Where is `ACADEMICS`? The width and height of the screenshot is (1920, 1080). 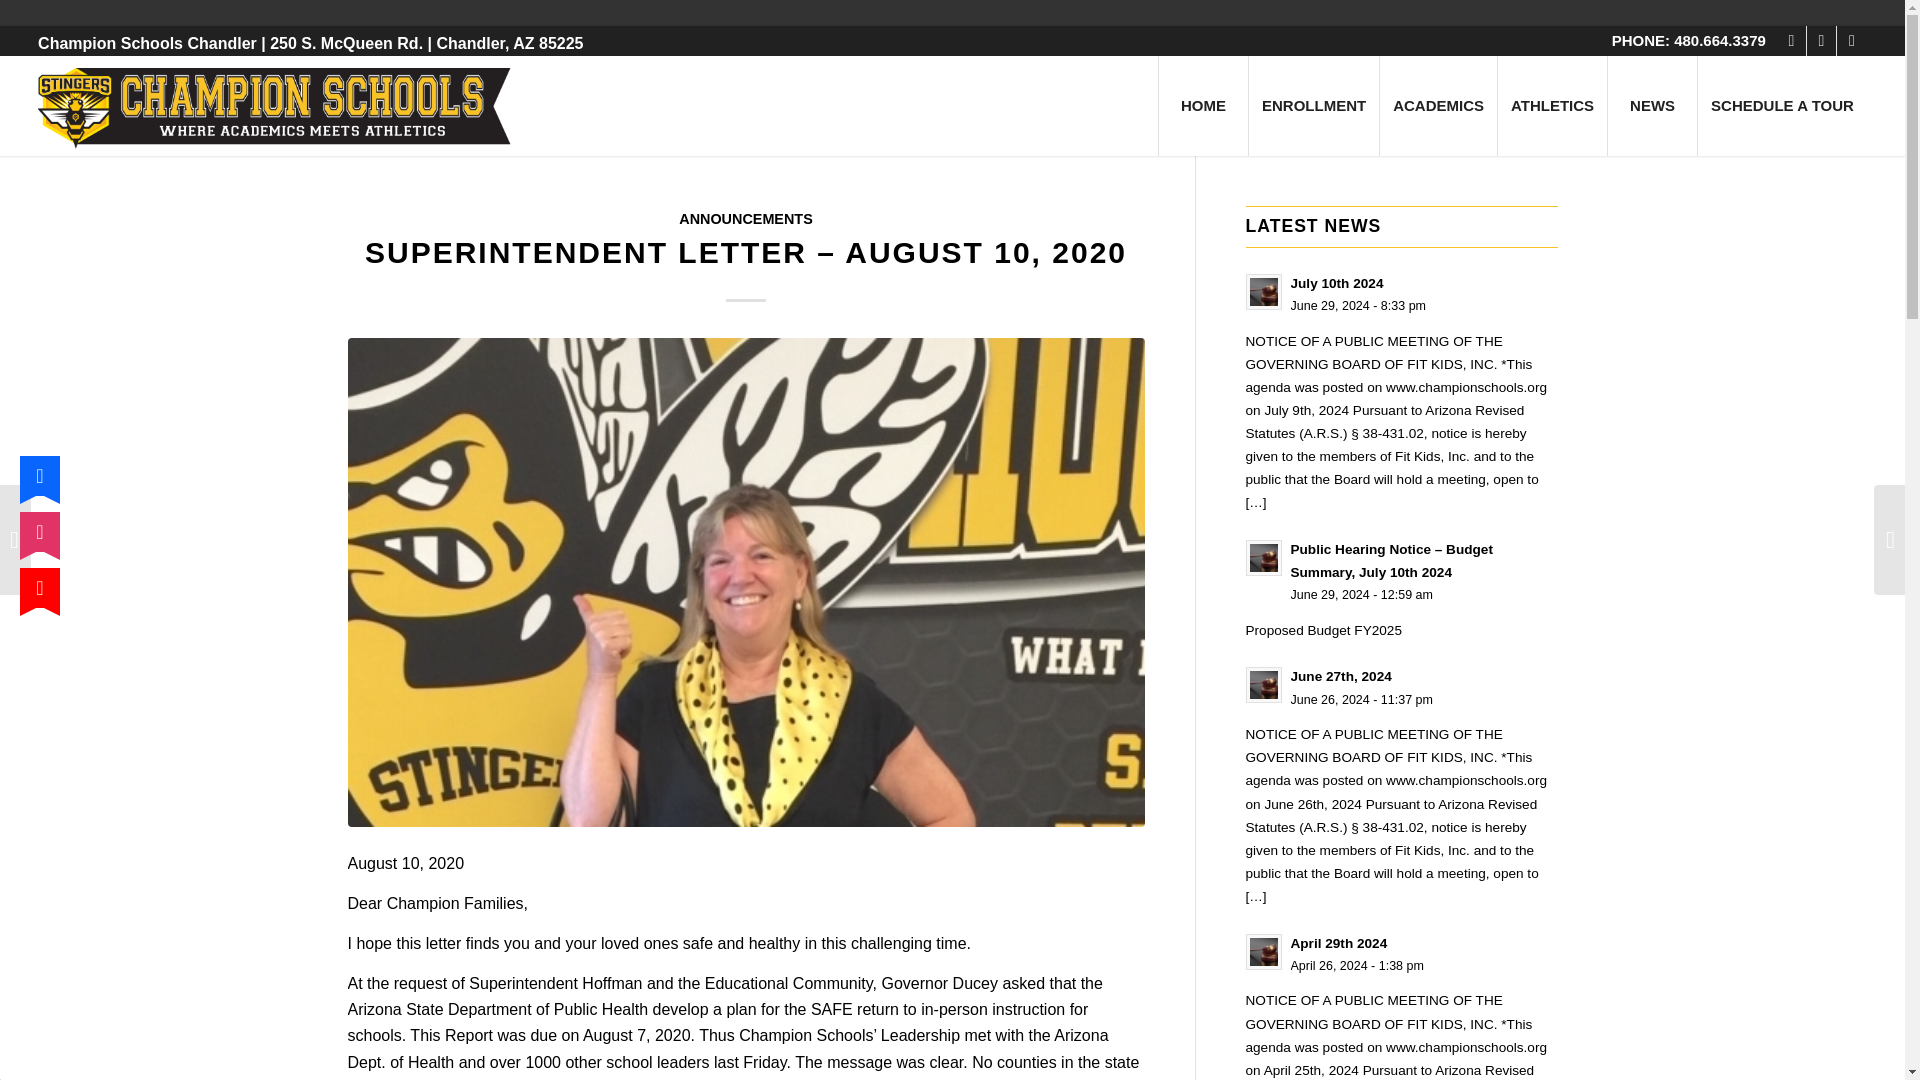
ACADEMICS is located at coordinates (1438, 106).